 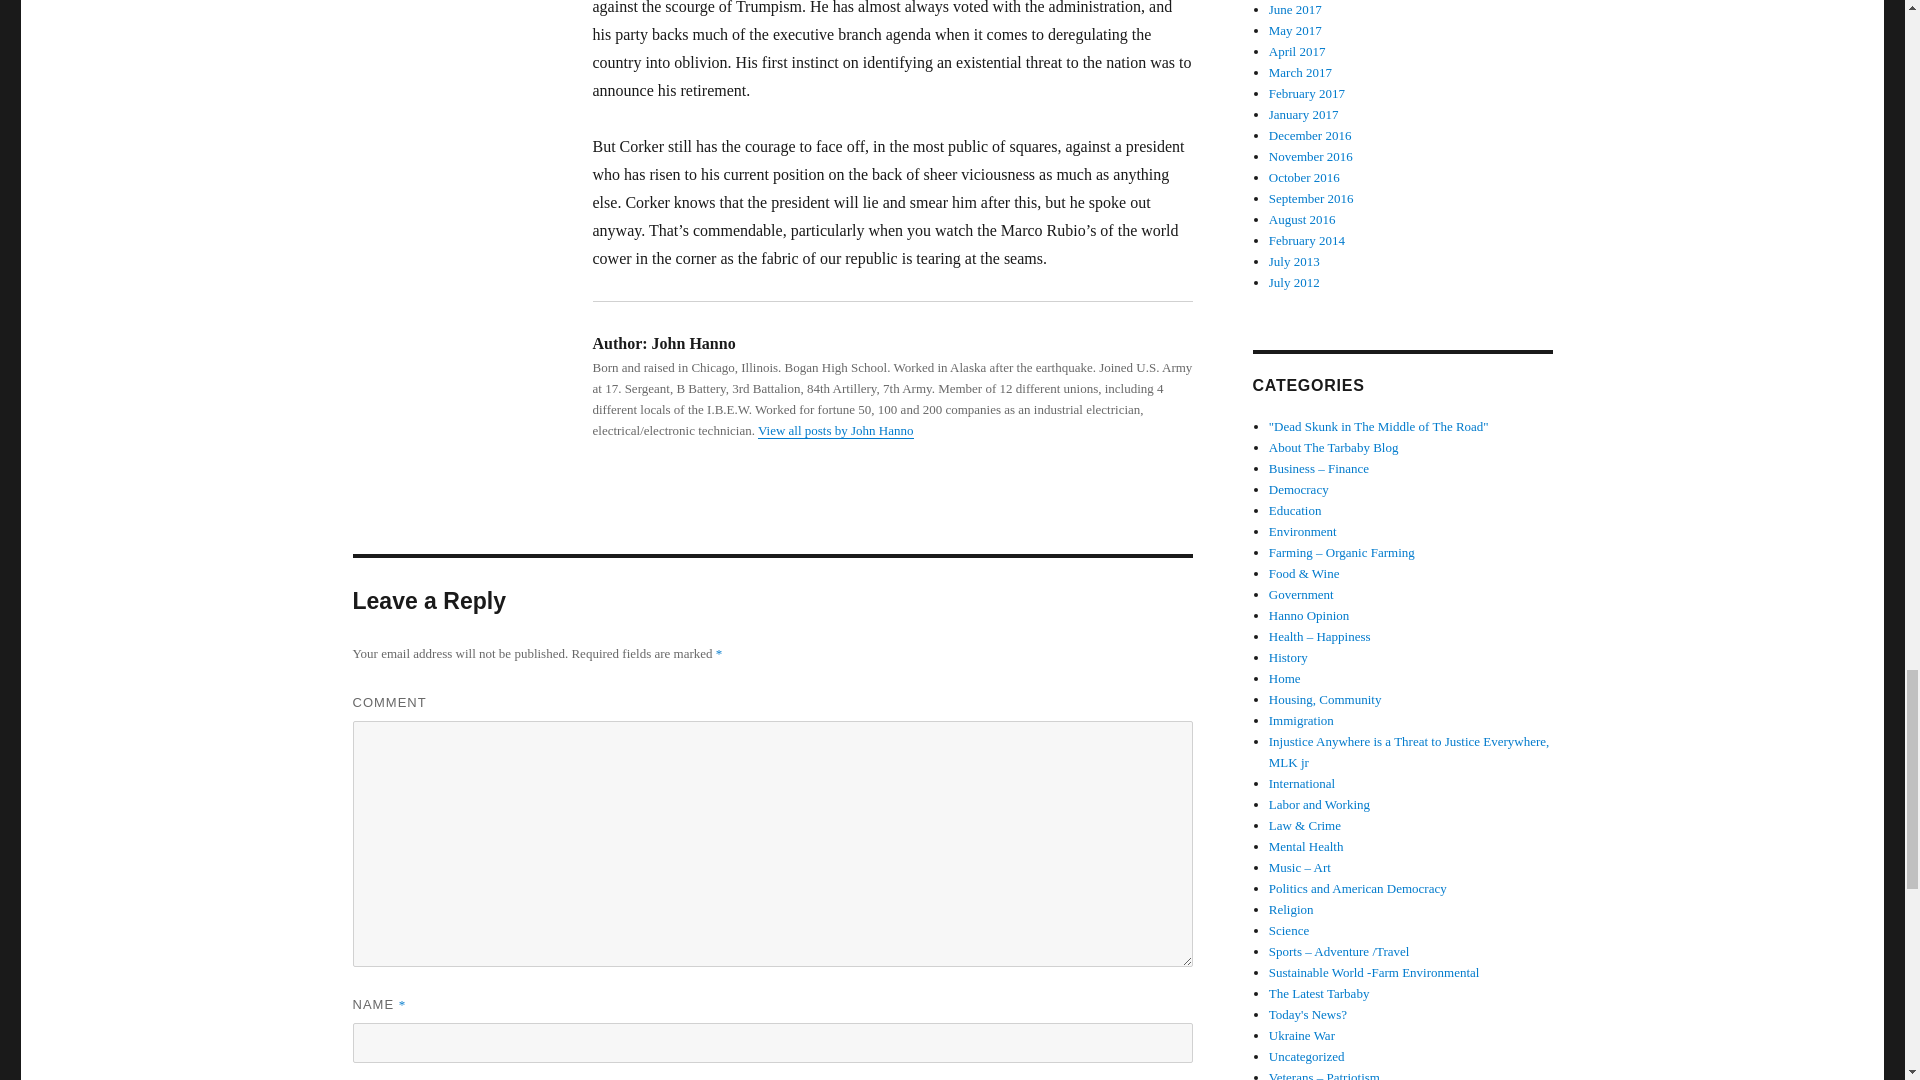 What do you see at coordinates (836, 430) in the screenshot?
I see `View all posts by John Hanno` at bounding box center [836, 430].